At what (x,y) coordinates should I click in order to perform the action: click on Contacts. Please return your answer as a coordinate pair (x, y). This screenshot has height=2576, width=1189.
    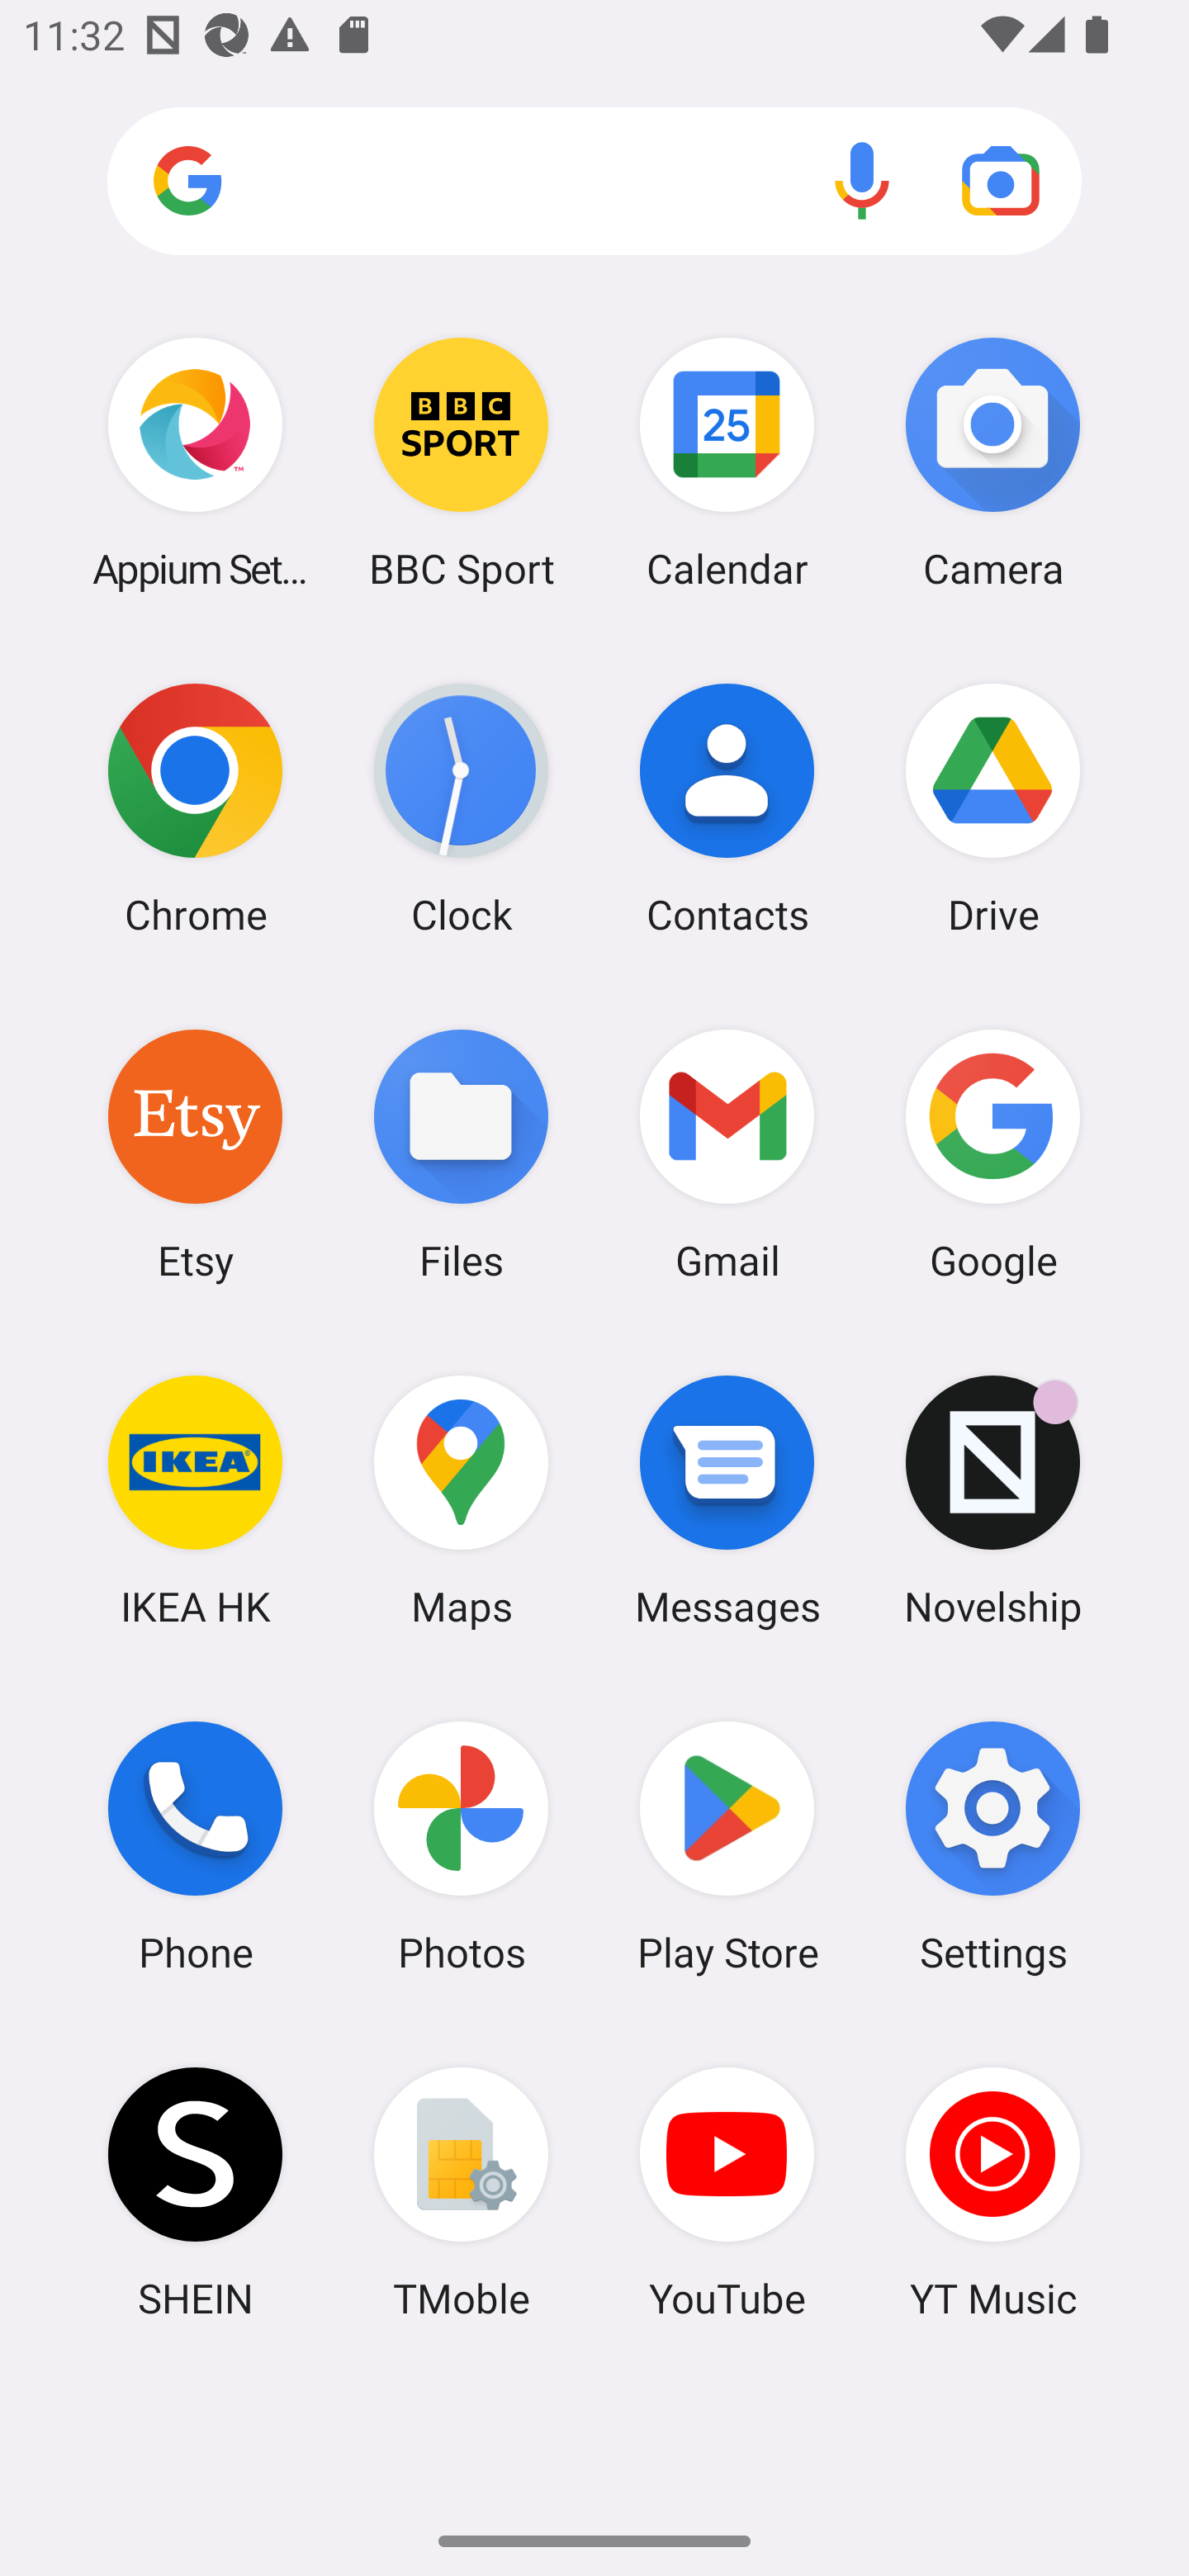
    Looking at the image, I should click on (727, 808).